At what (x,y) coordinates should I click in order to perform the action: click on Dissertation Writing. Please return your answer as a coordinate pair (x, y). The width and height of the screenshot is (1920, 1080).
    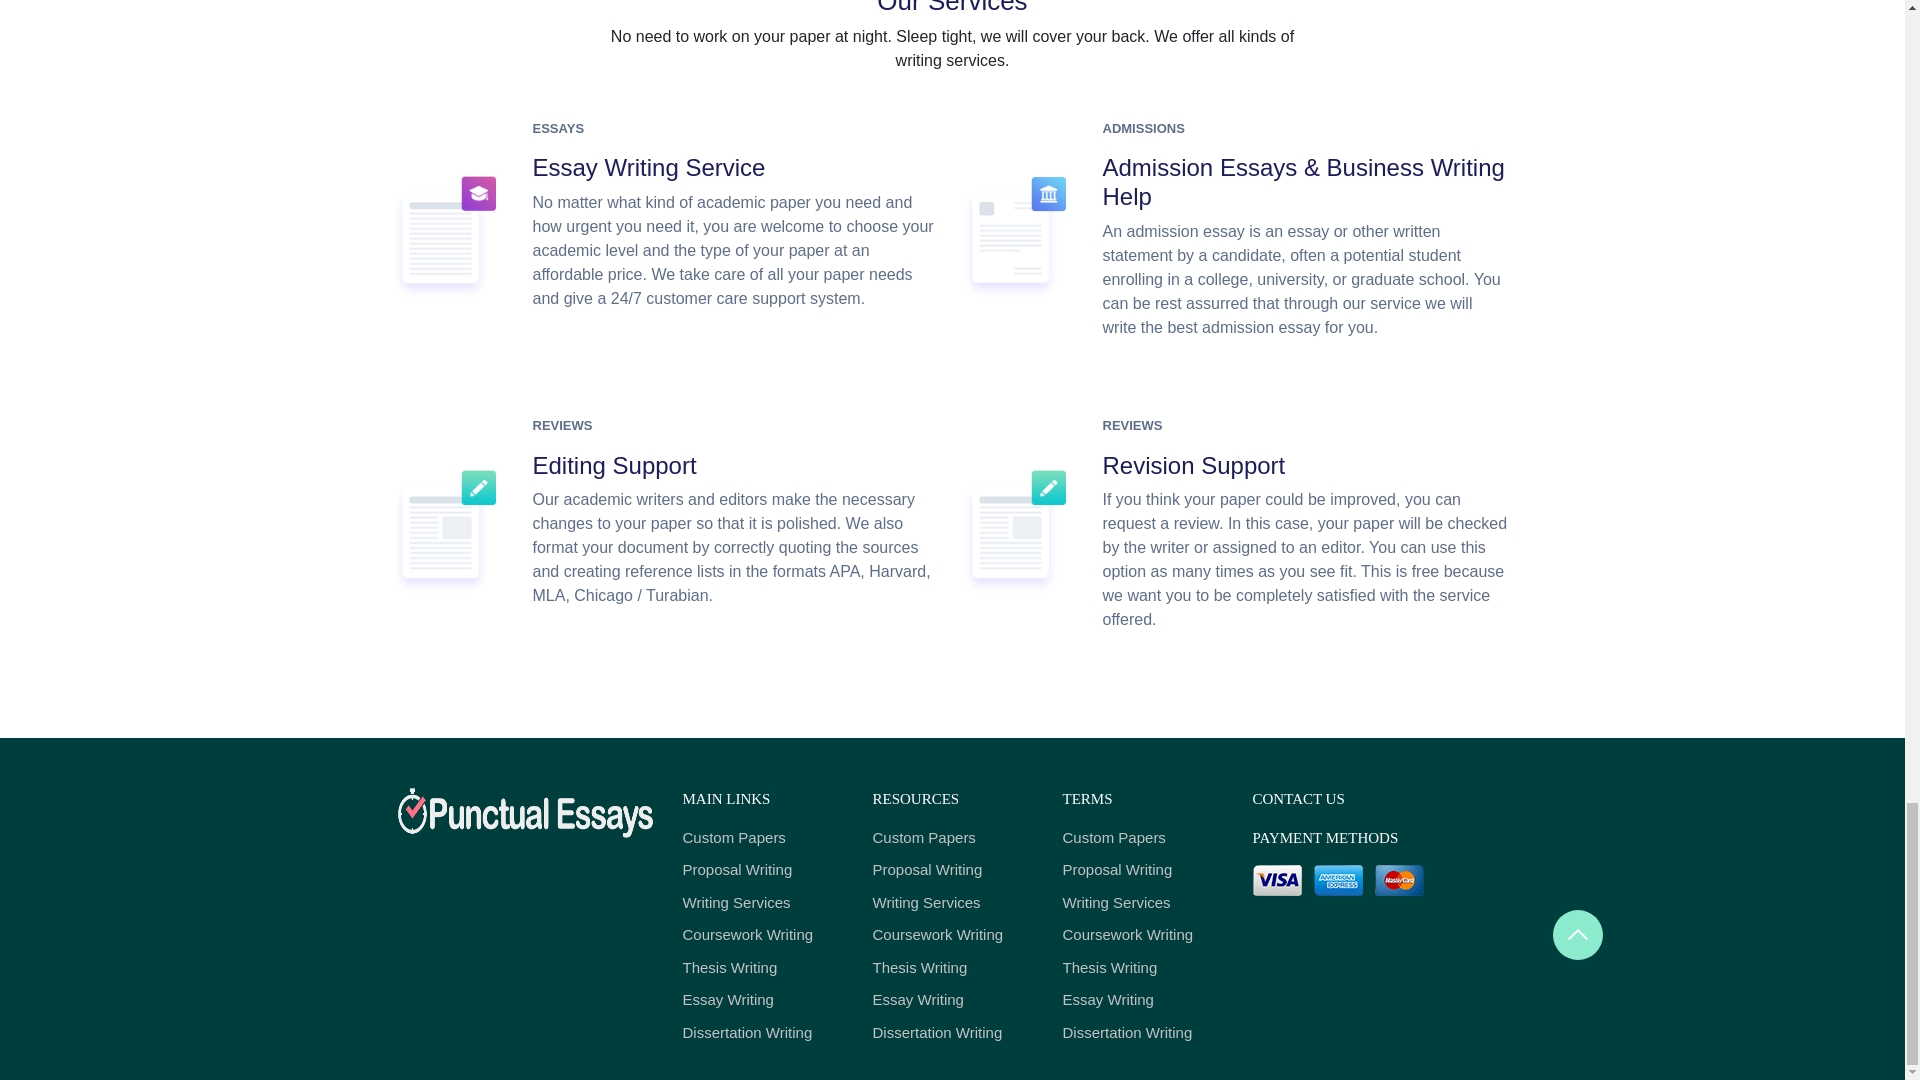
    Looking at the image, I should click on (762, 1033).